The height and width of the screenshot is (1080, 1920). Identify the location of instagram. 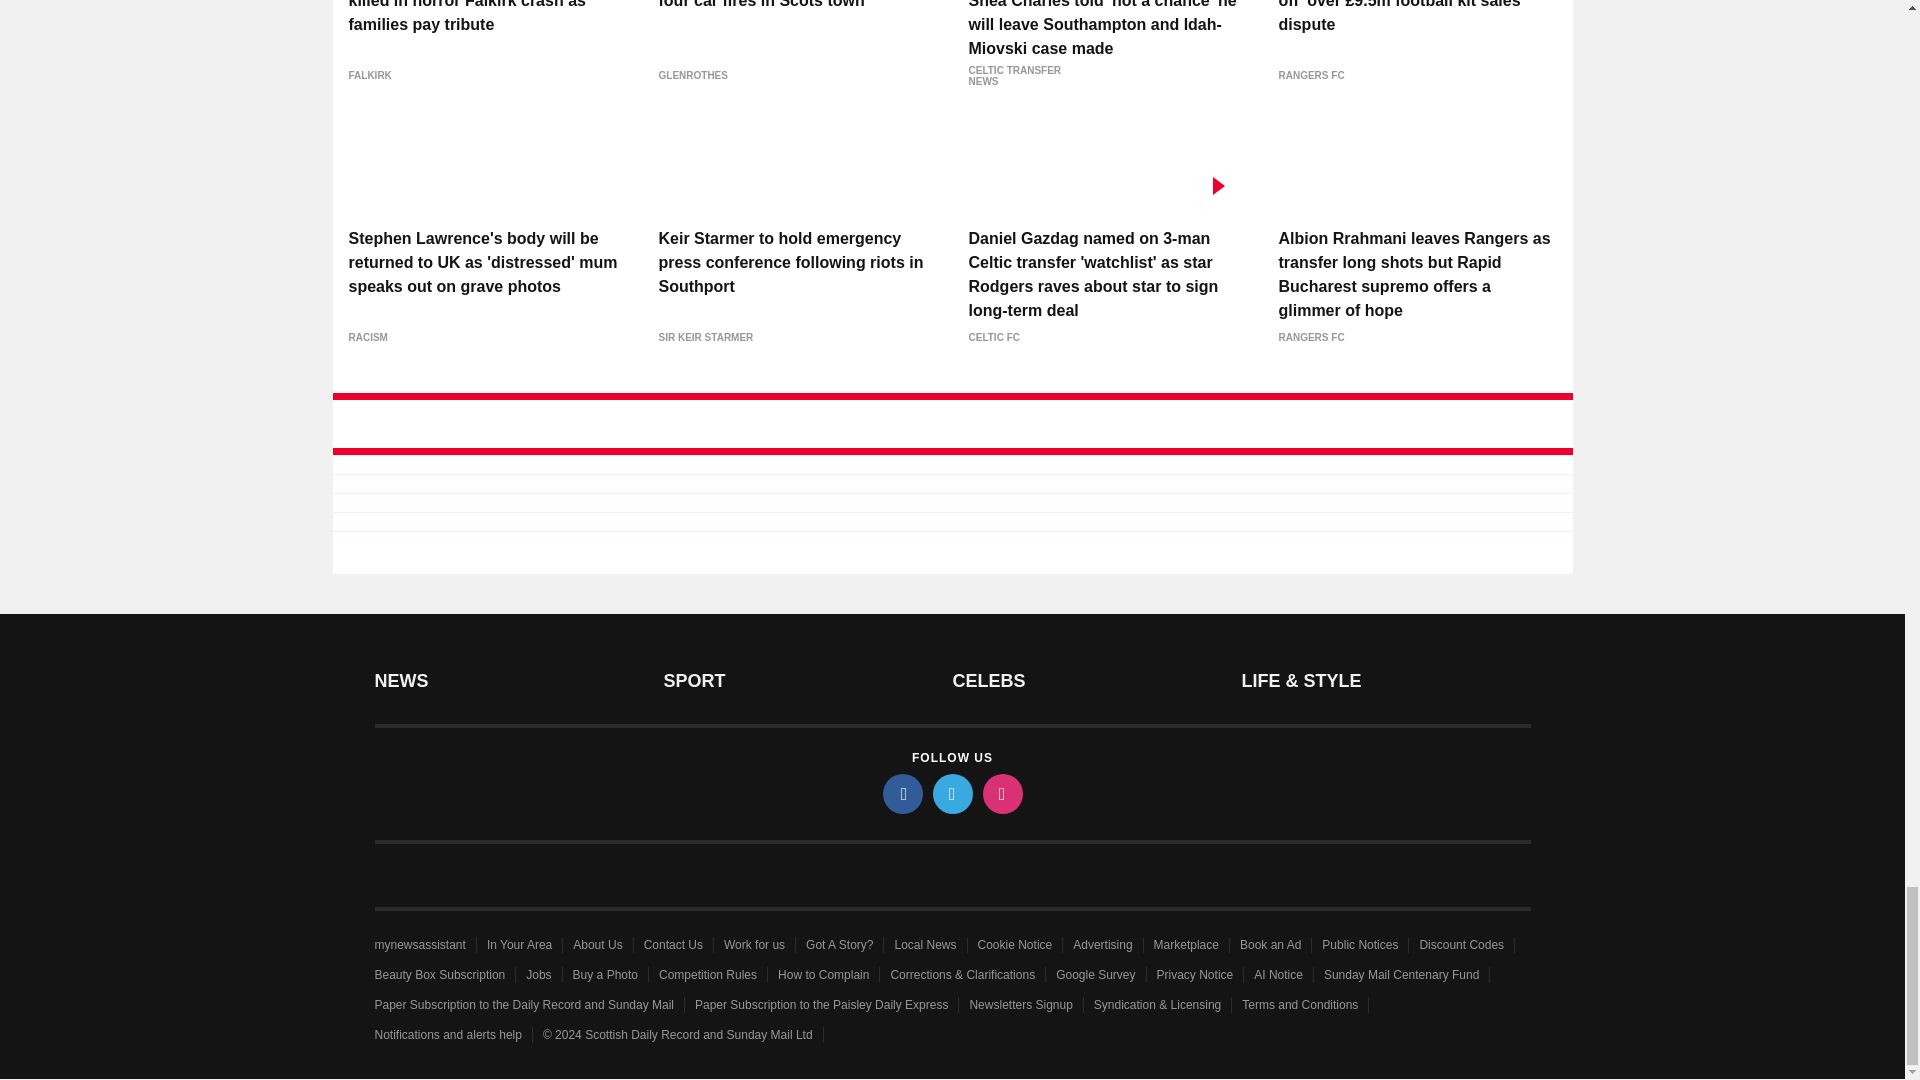
(1001, 794).